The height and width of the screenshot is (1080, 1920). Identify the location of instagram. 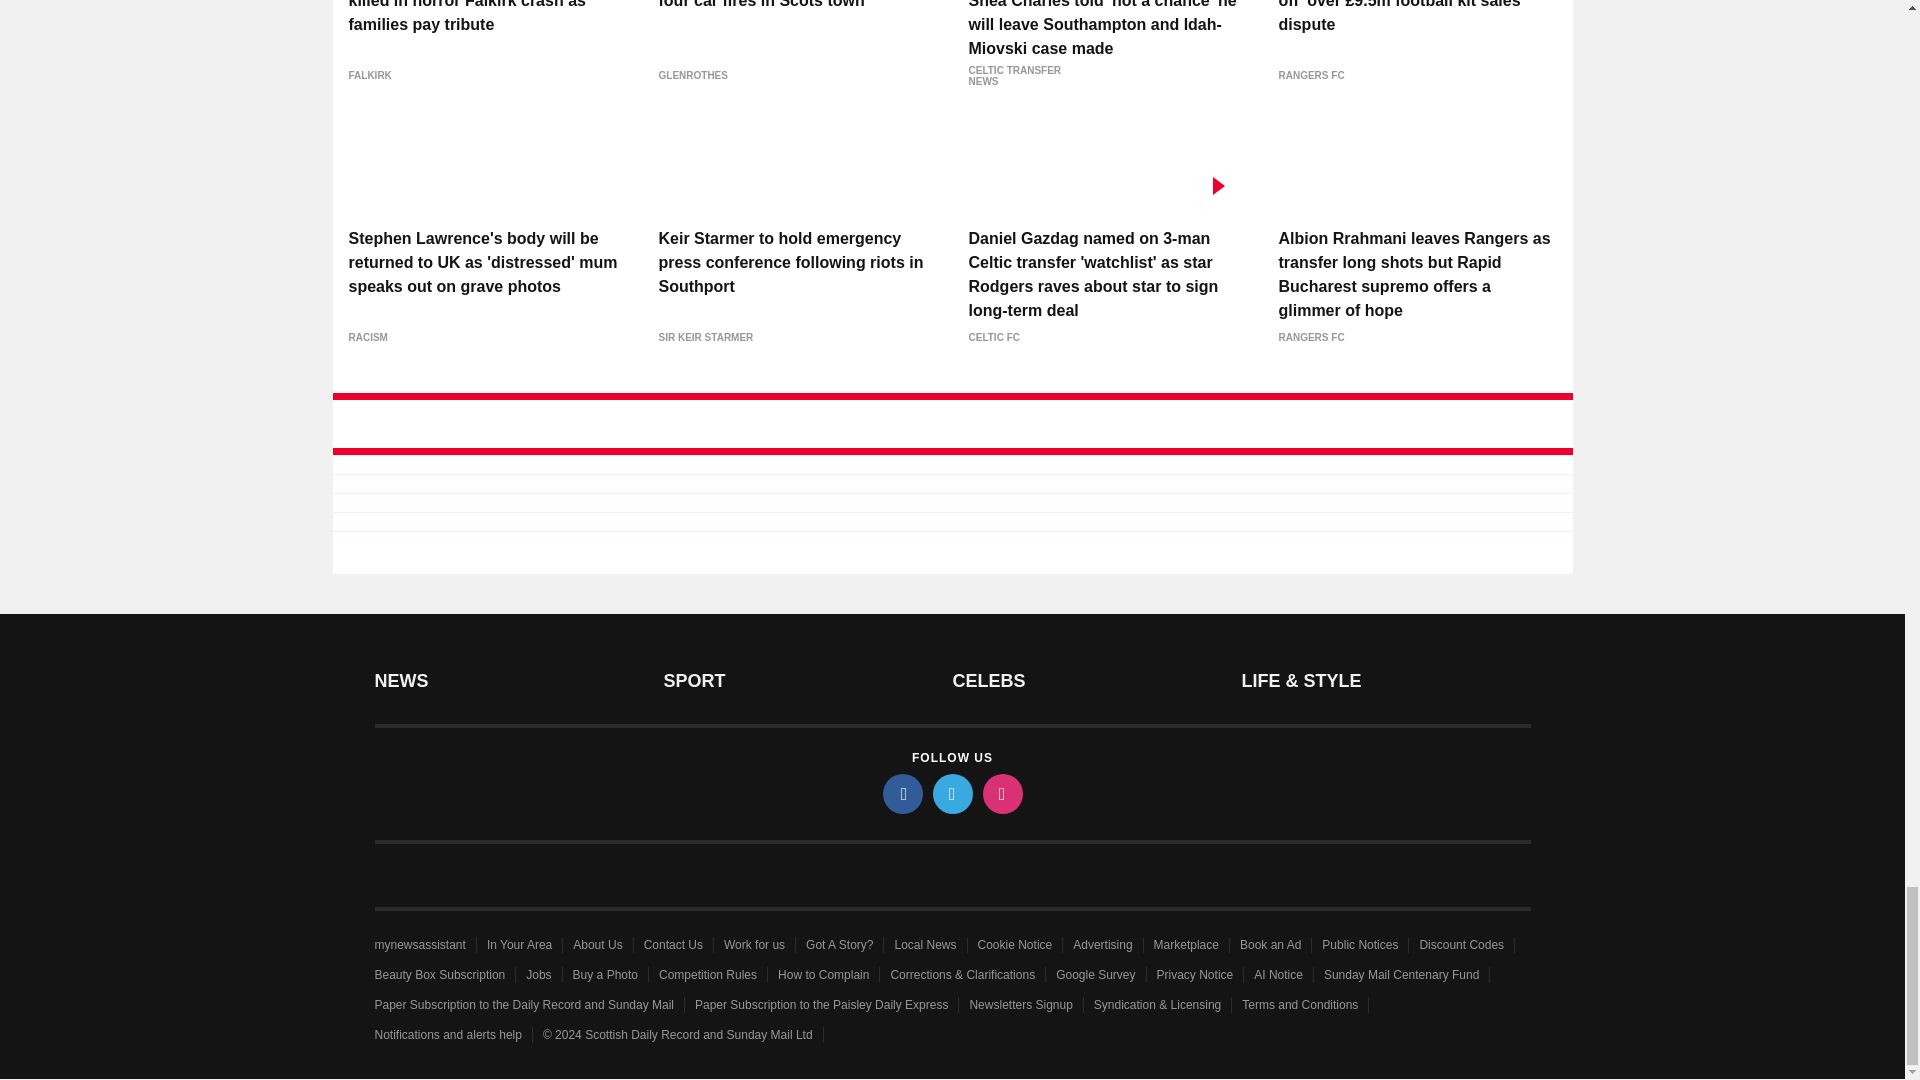
(1001, 794).